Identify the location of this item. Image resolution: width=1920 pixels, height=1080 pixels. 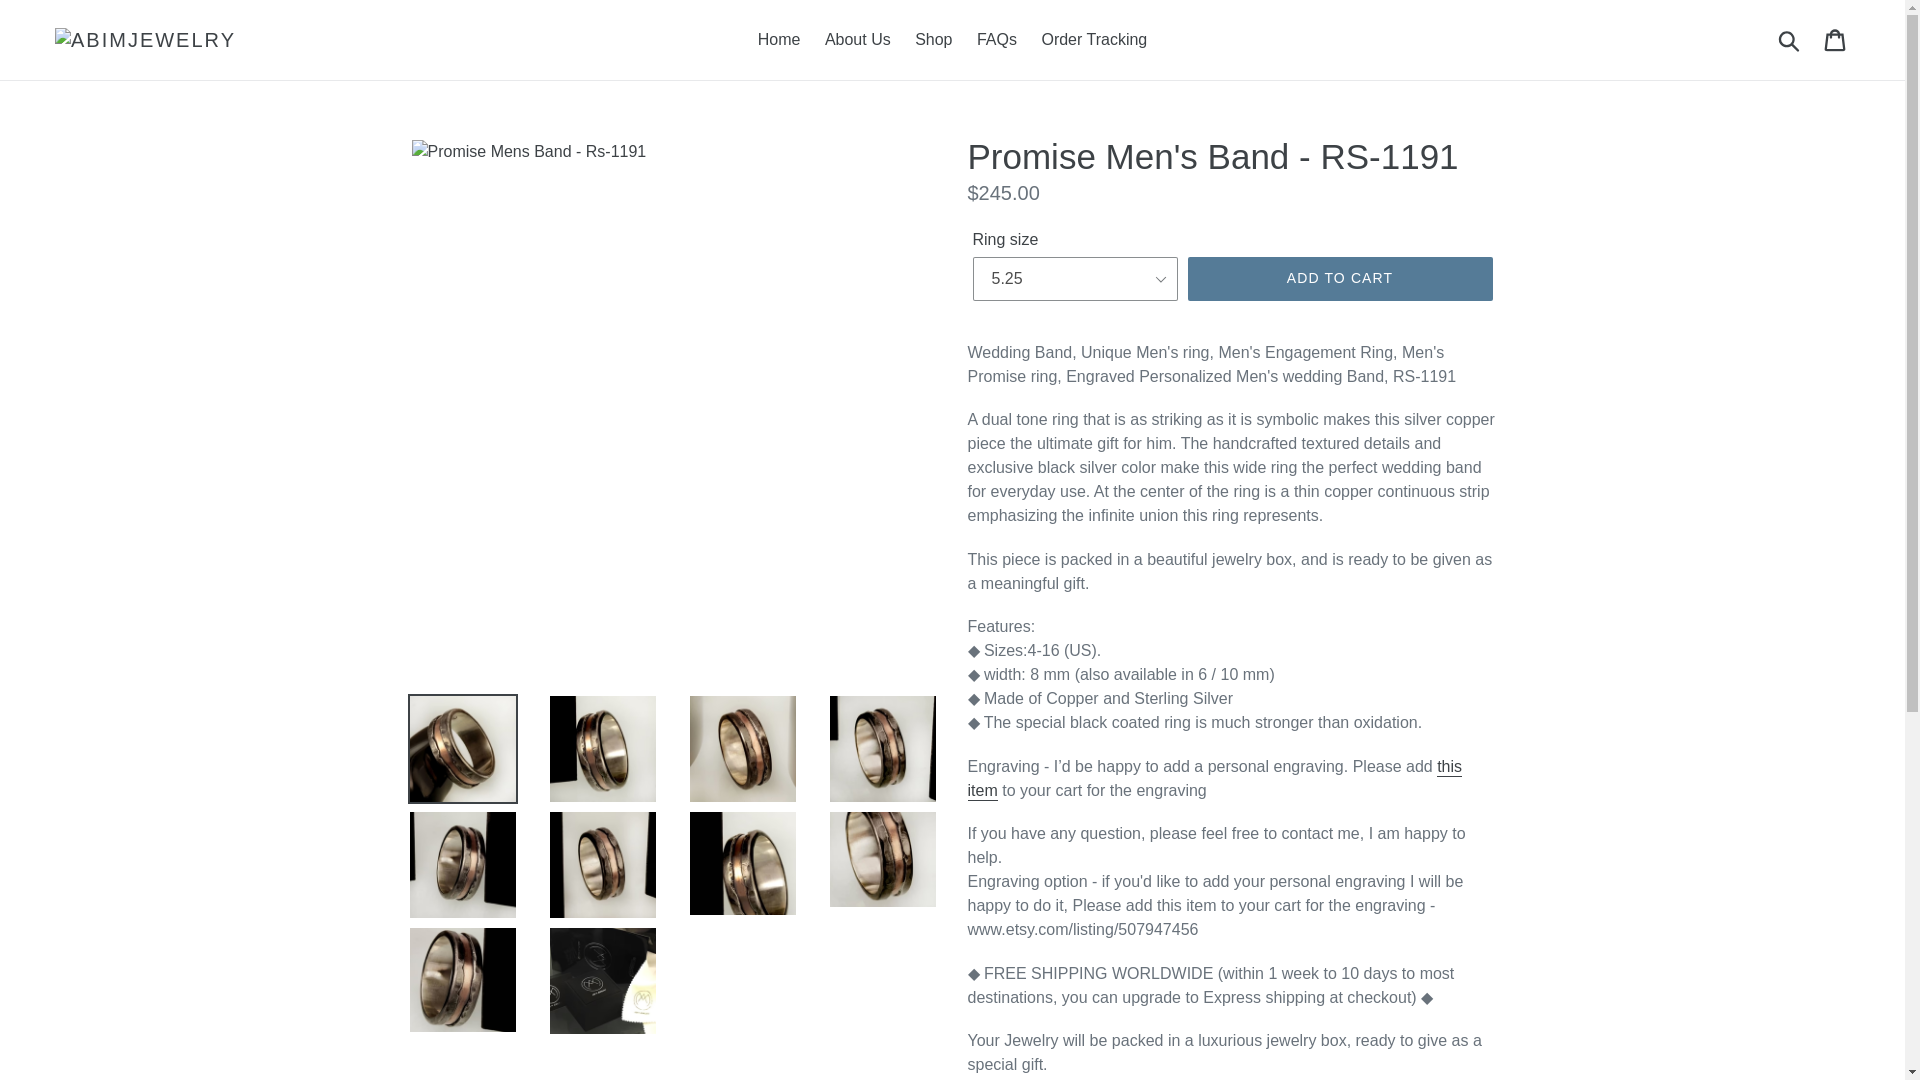
(1215, 780).